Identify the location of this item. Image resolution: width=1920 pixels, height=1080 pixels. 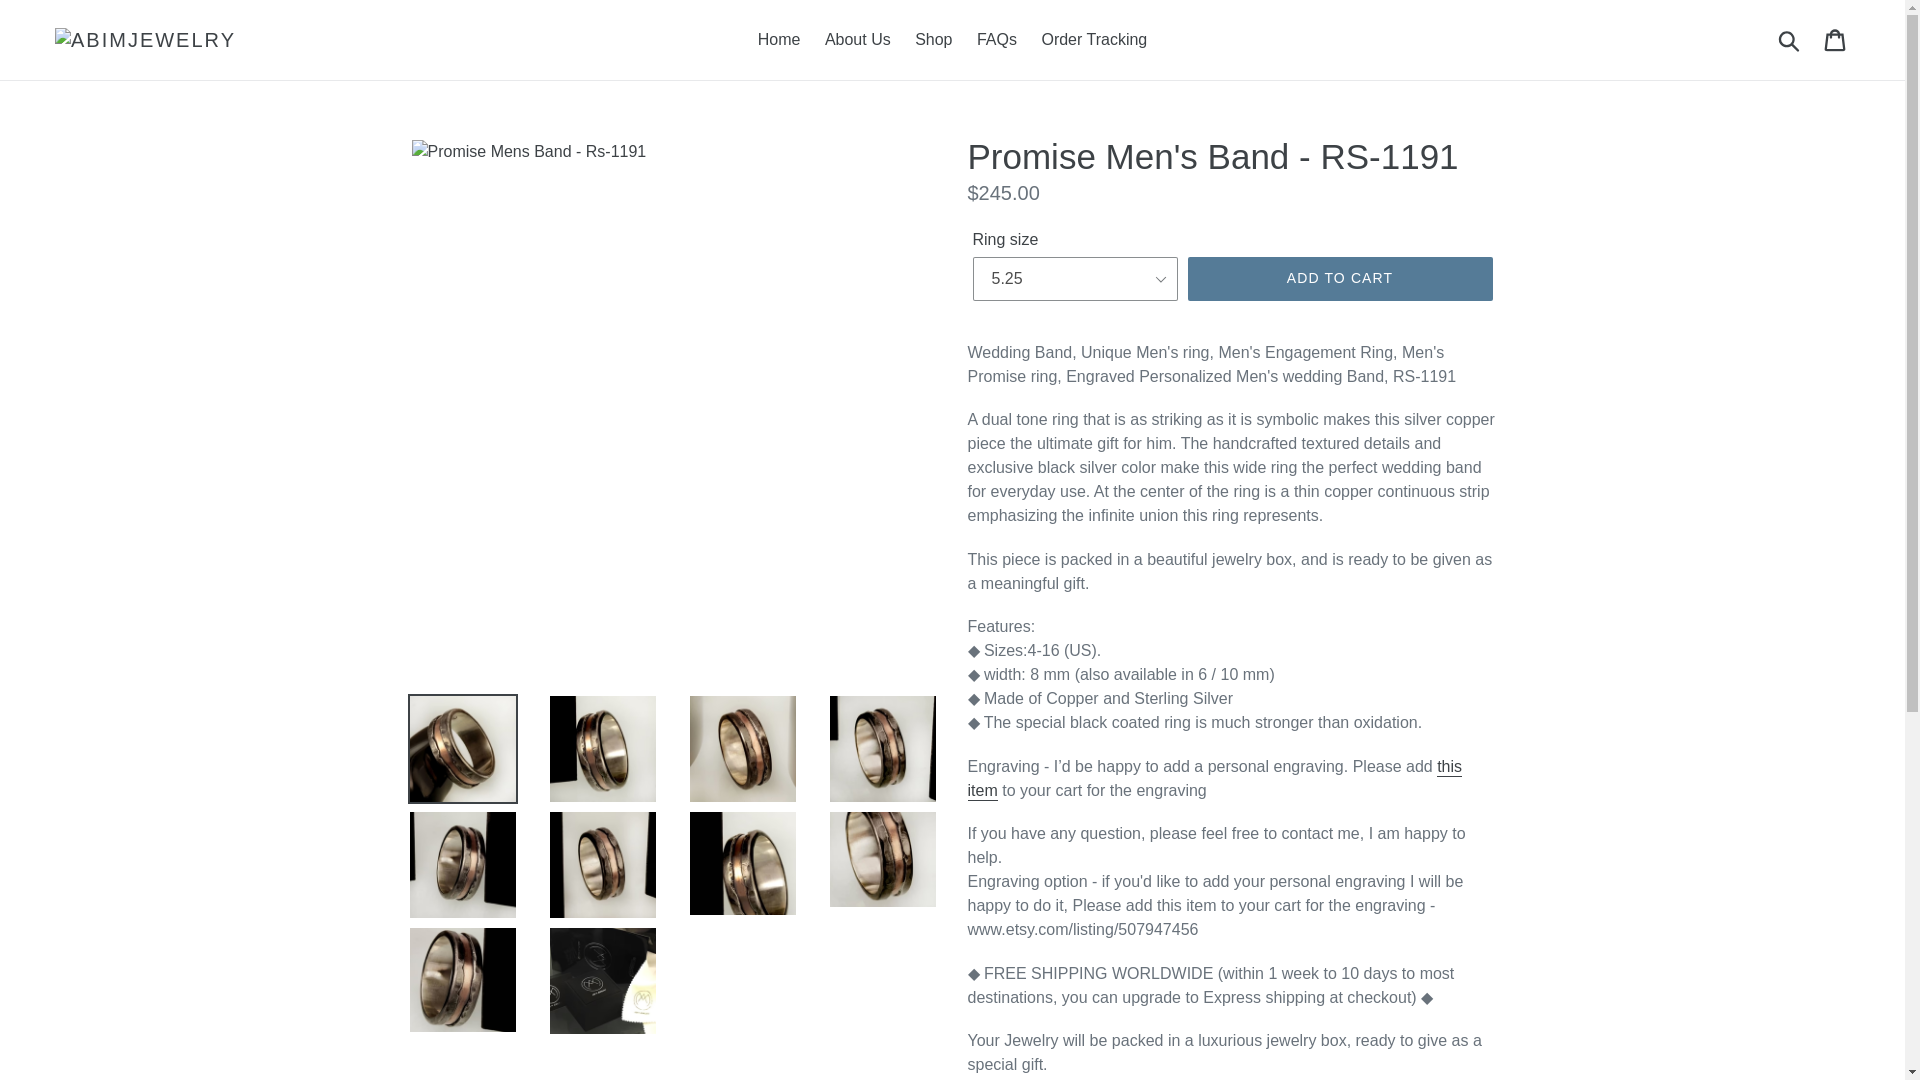
(1215, 780).